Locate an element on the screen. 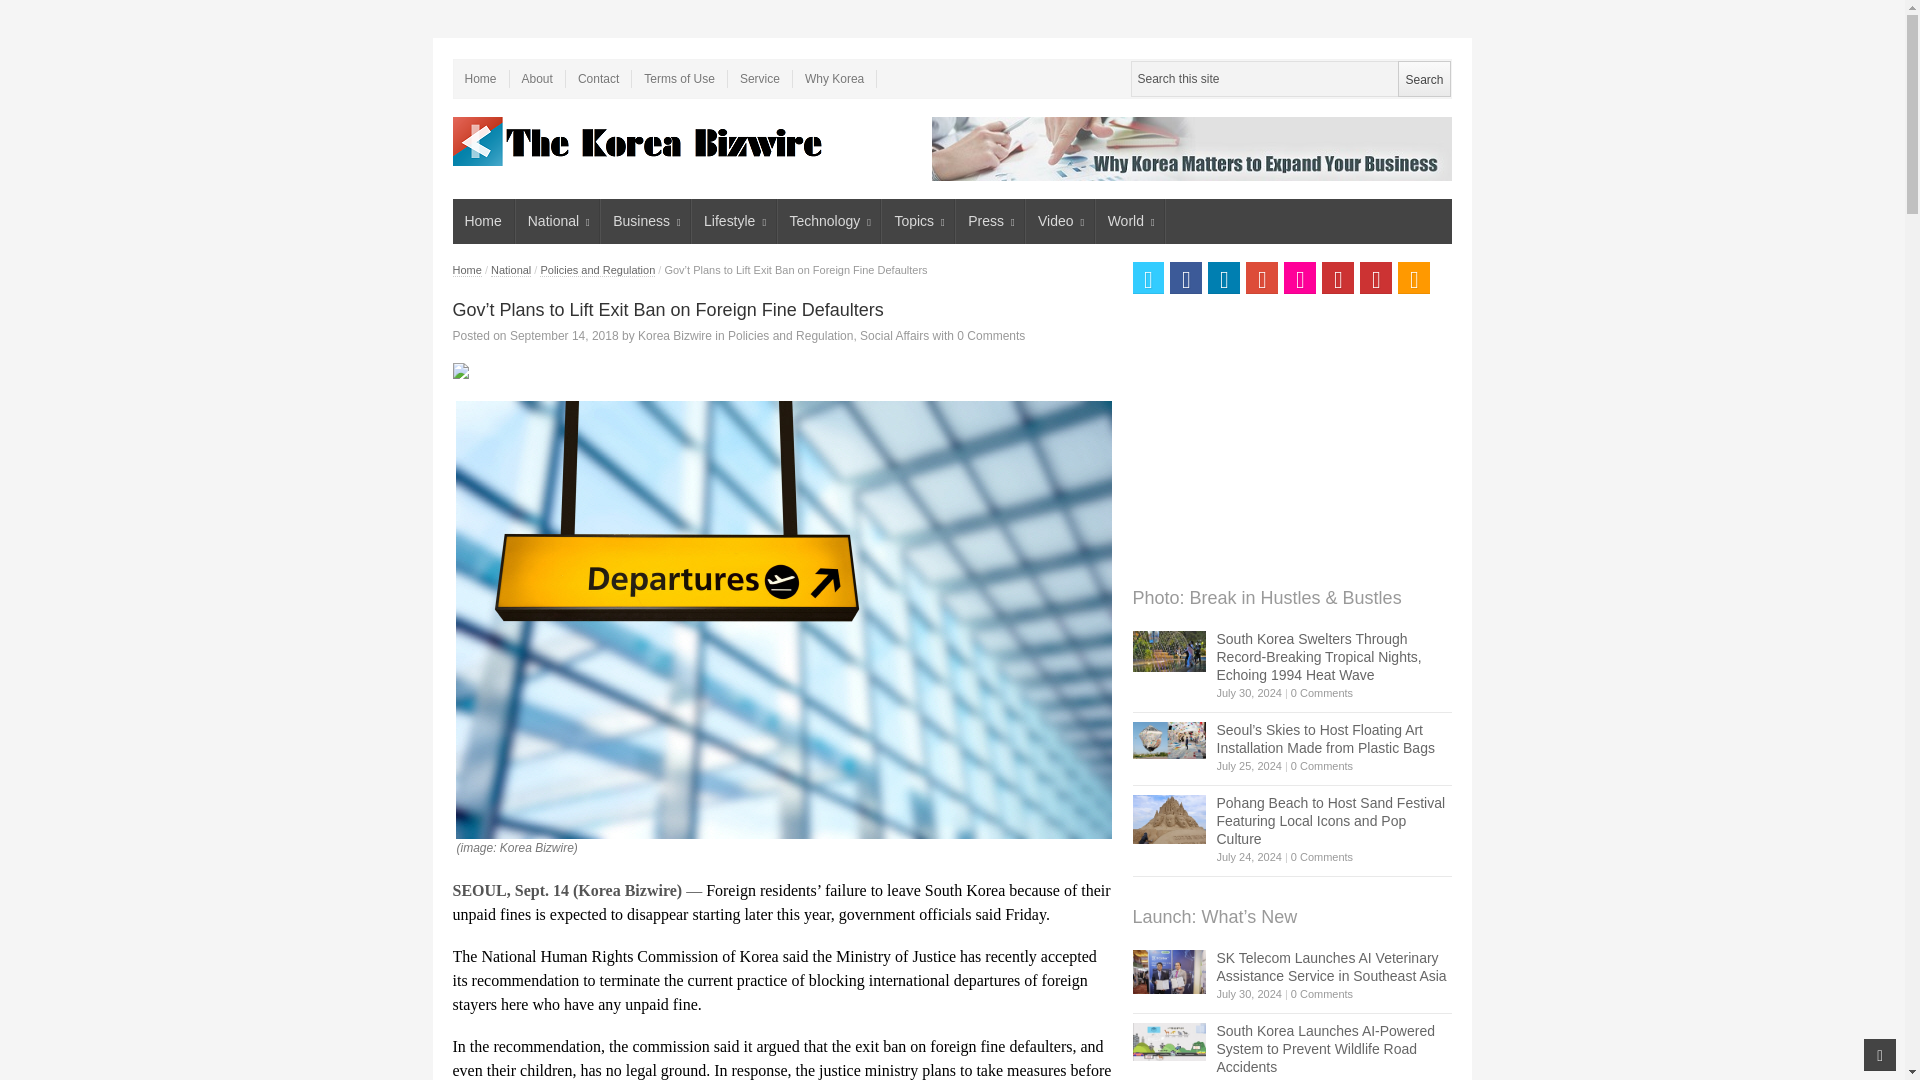  Print page is located at coordinates (781, 370).